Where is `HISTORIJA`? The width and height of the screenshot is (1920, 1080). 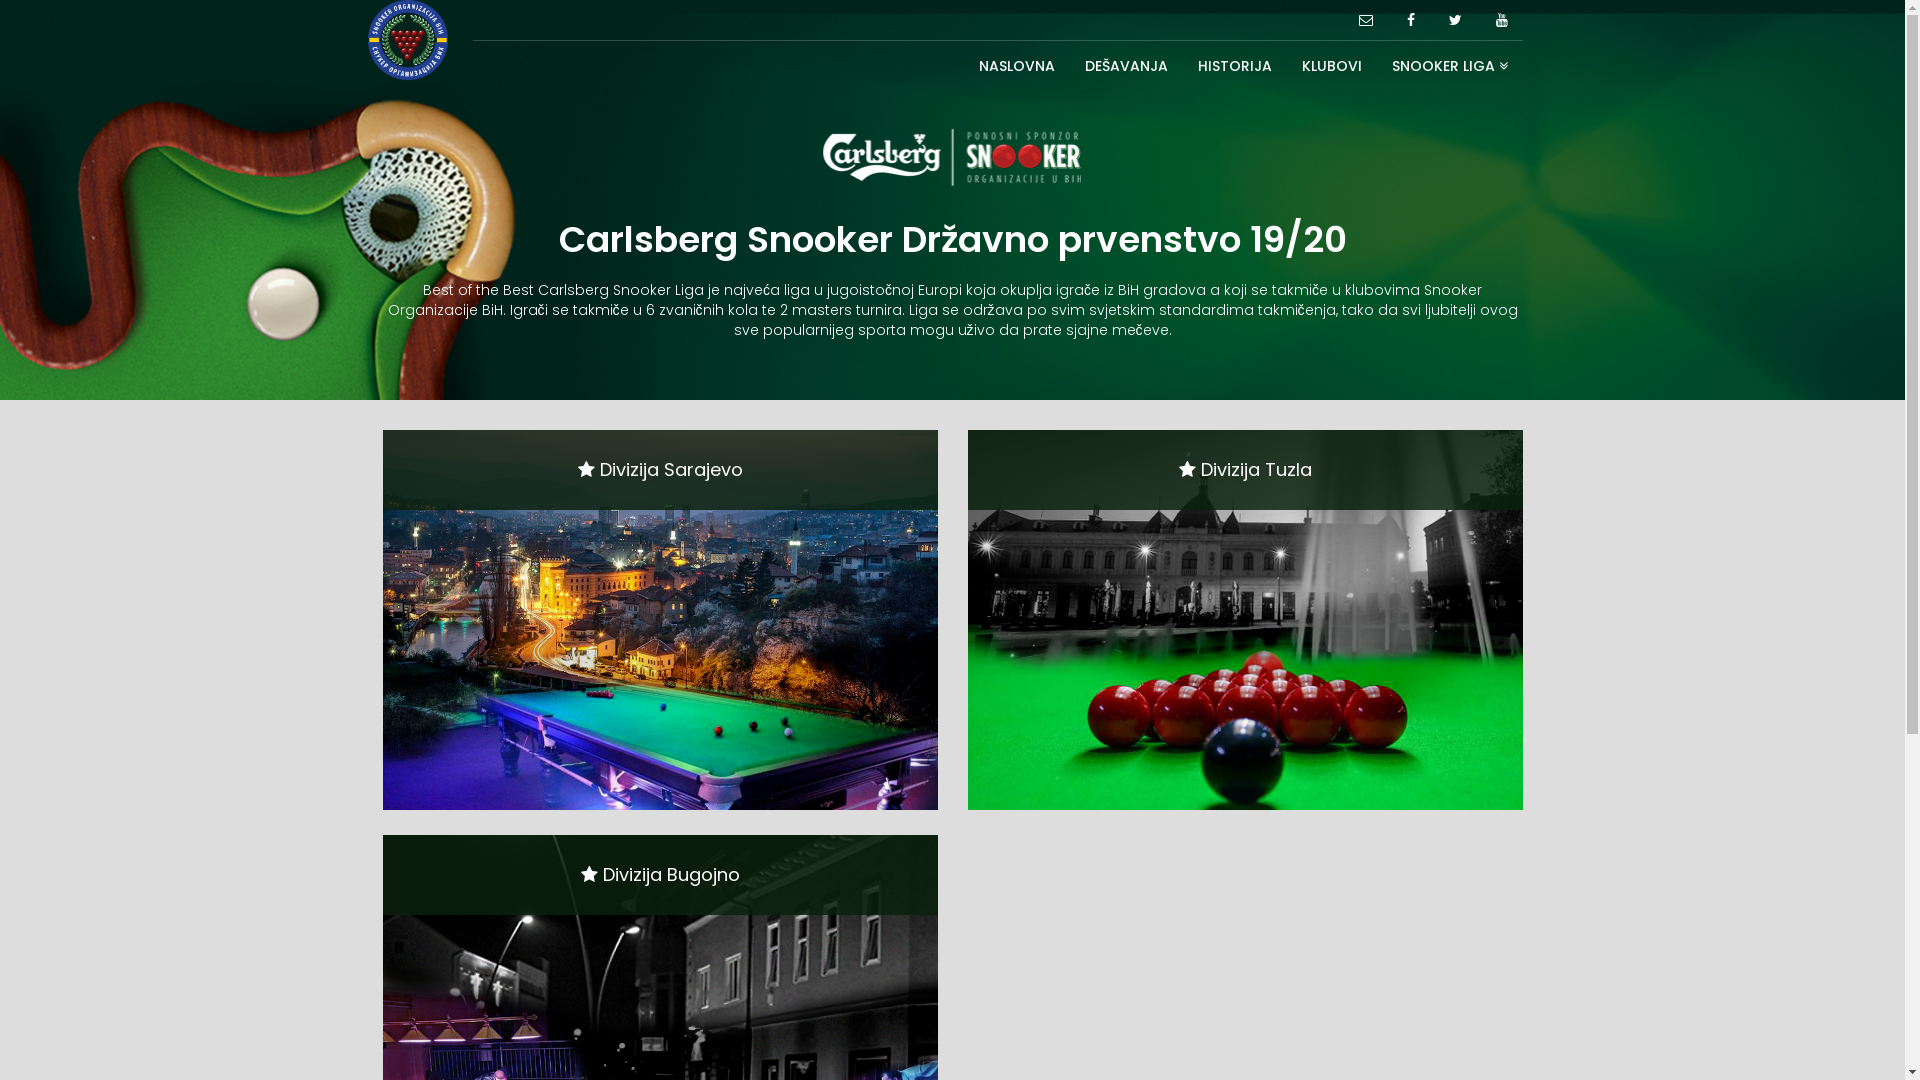
HISTORIJA is located at coordinates (1234, 66).